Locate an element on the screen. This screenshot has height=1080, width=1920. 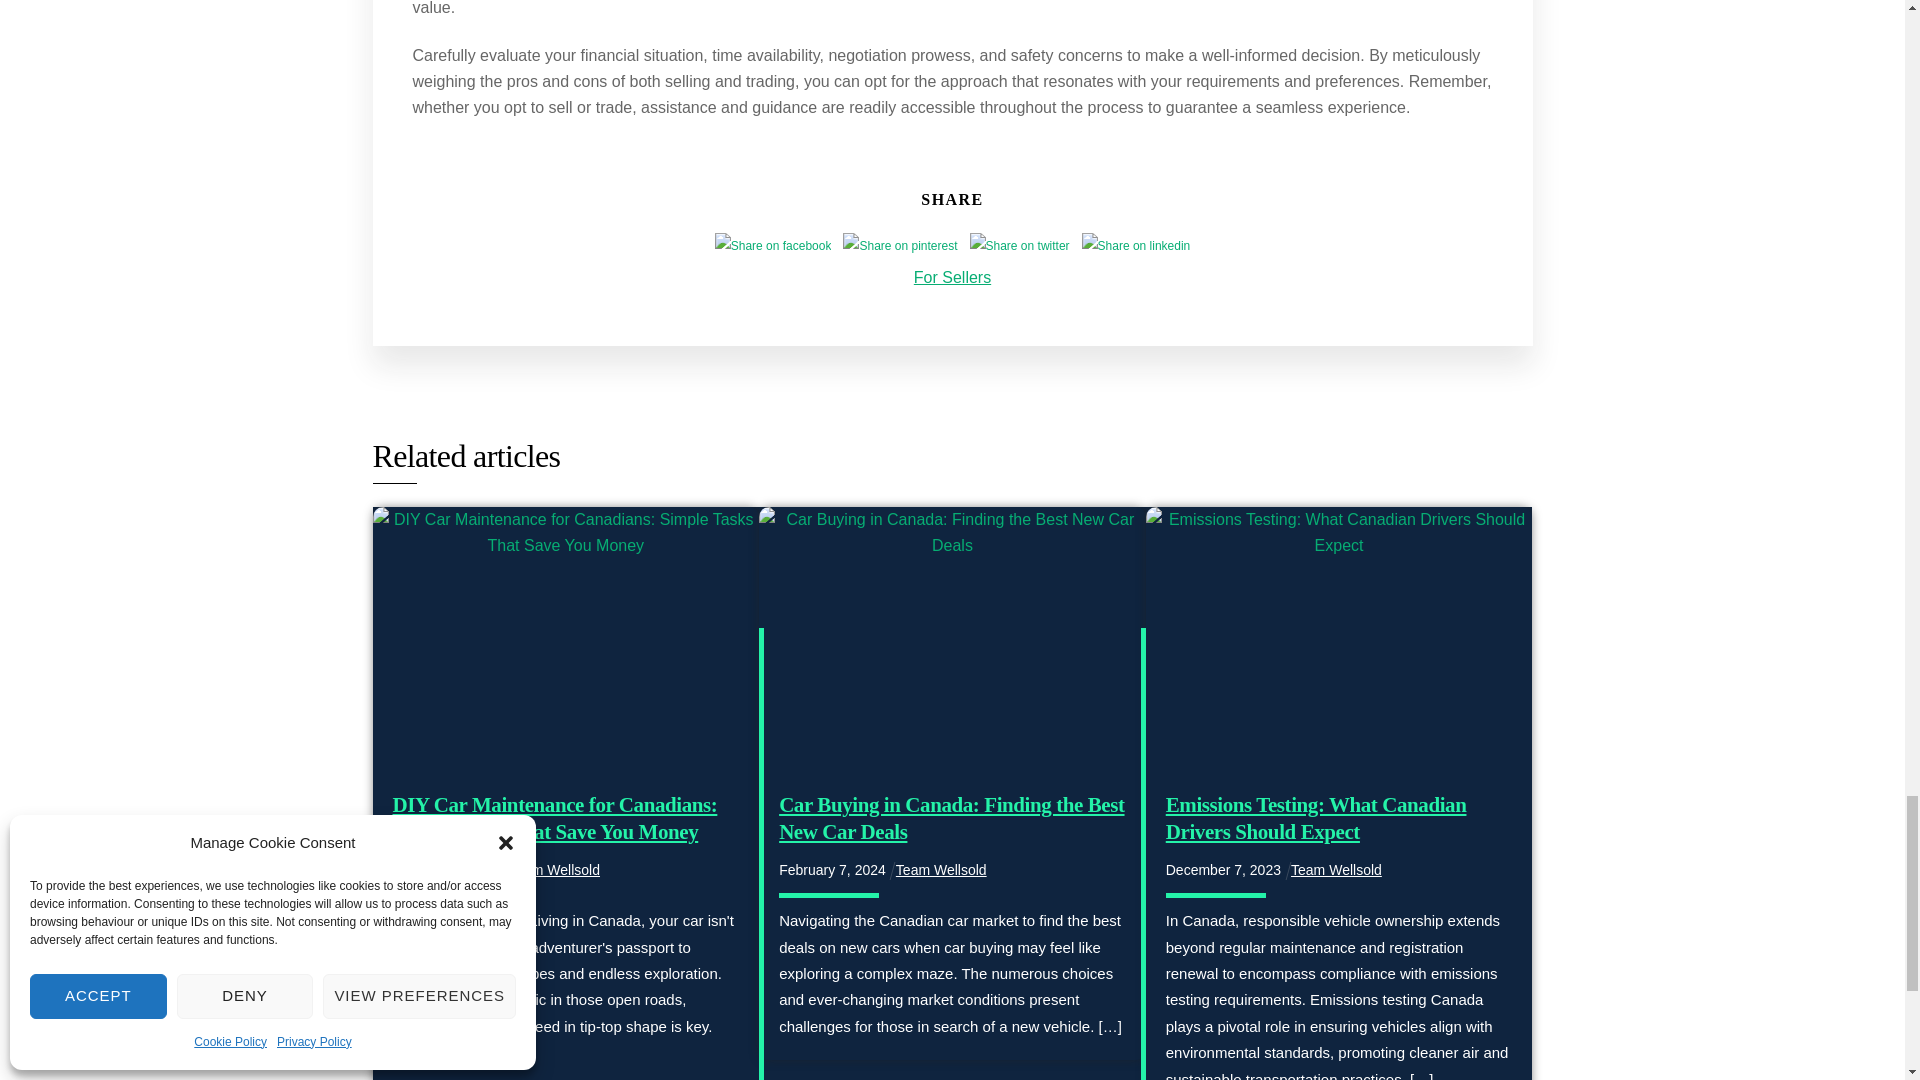
Emissions Testing: What Canadian Drivers Should Expect is located at coordinates (1316, 818).